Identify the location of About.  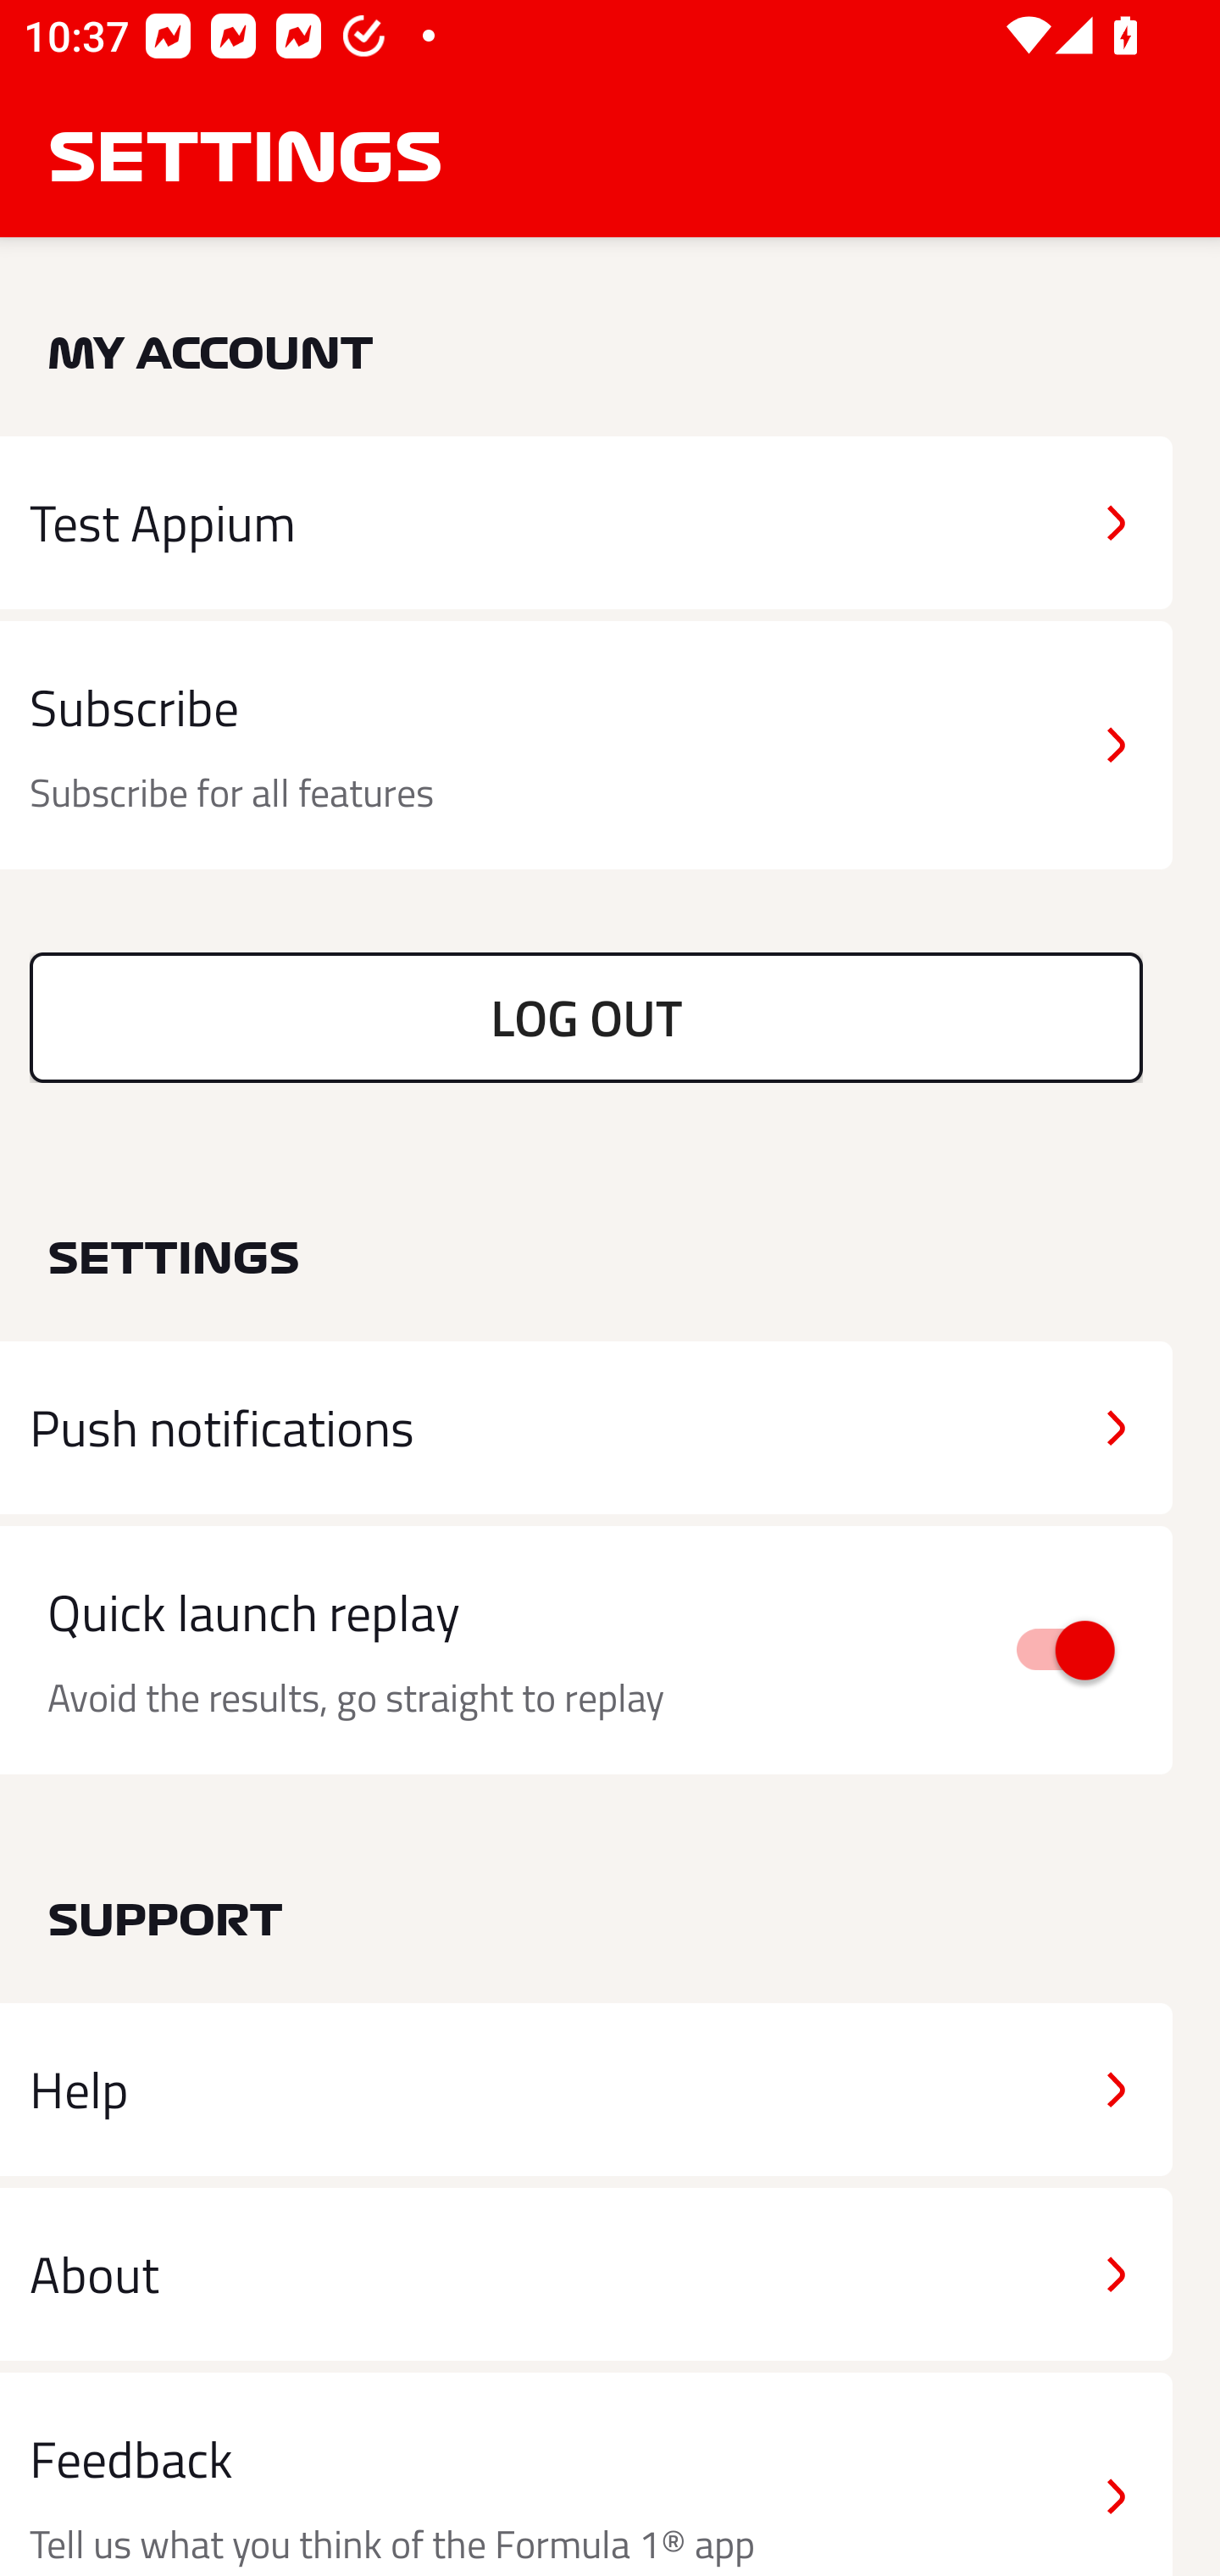
(586, 2273).